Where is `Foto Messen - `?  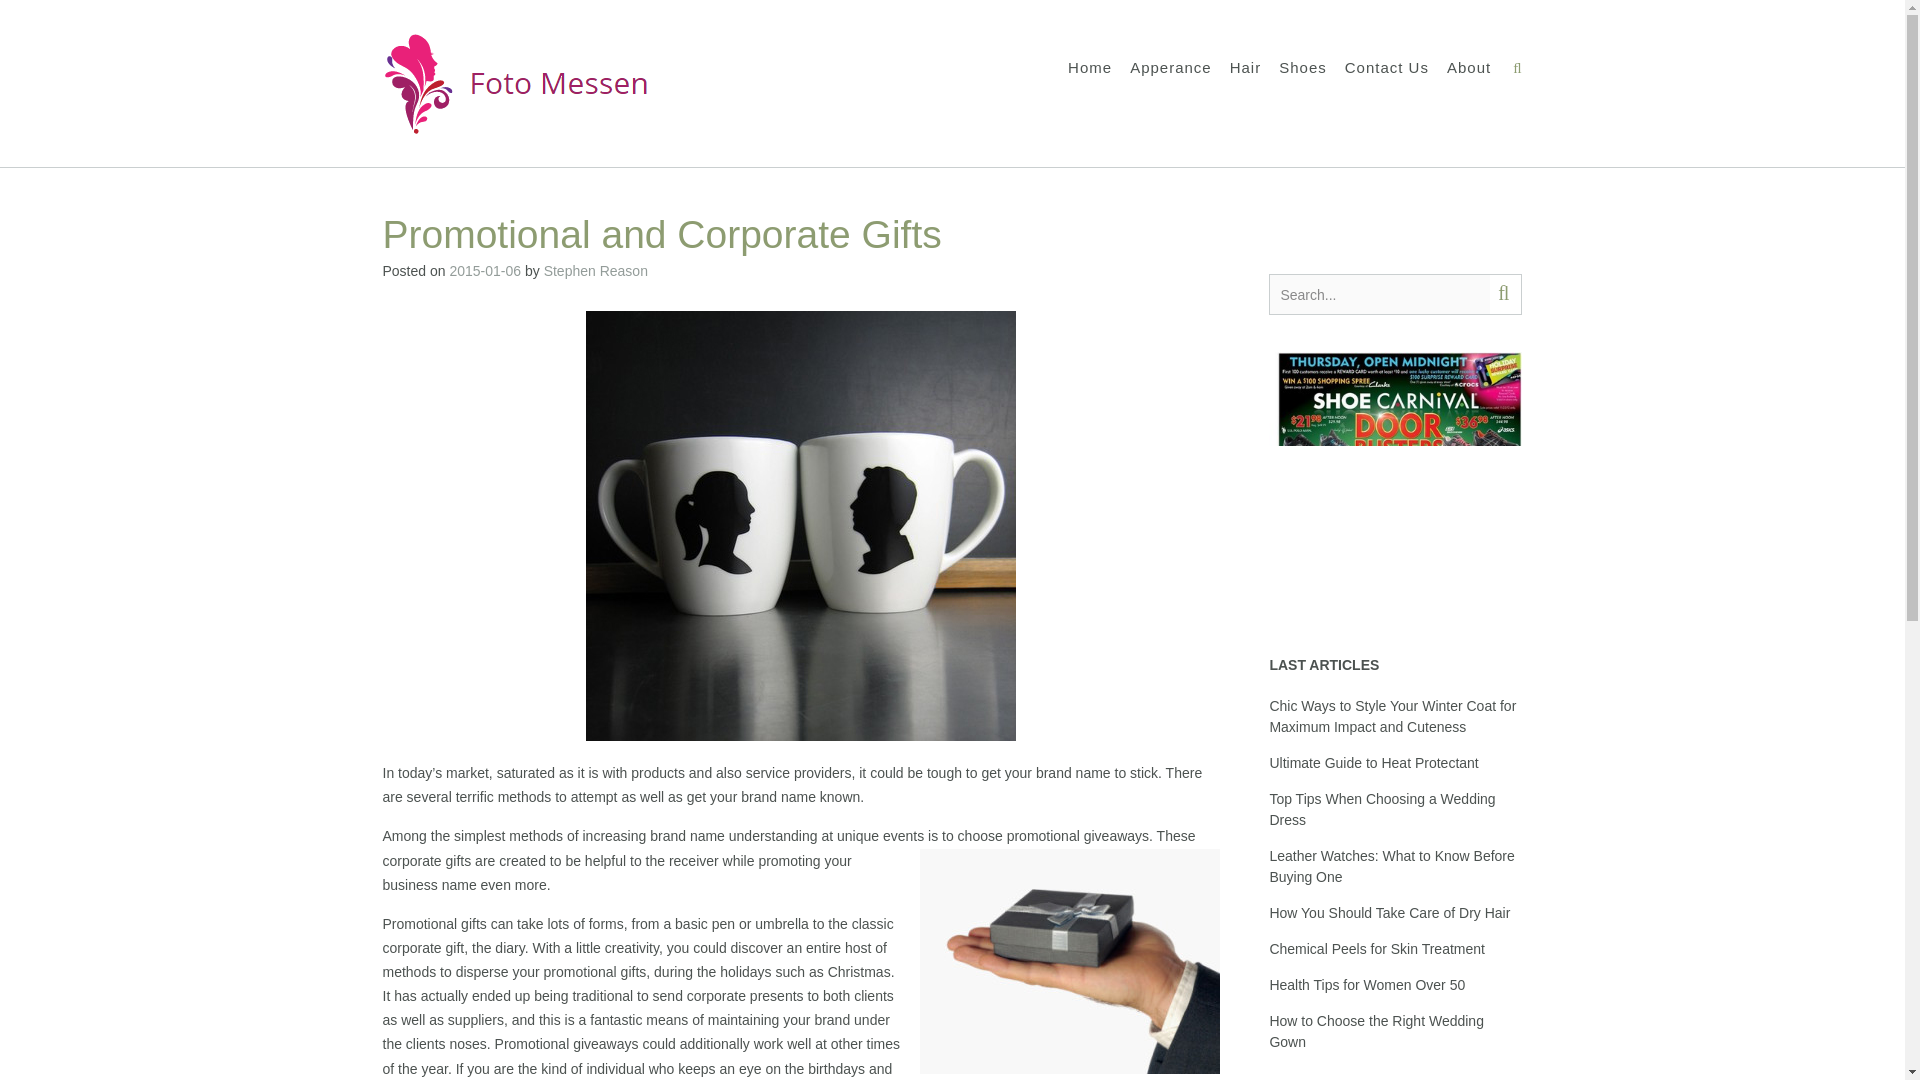
Foto Messen -  is located at coordinates (515, 84).